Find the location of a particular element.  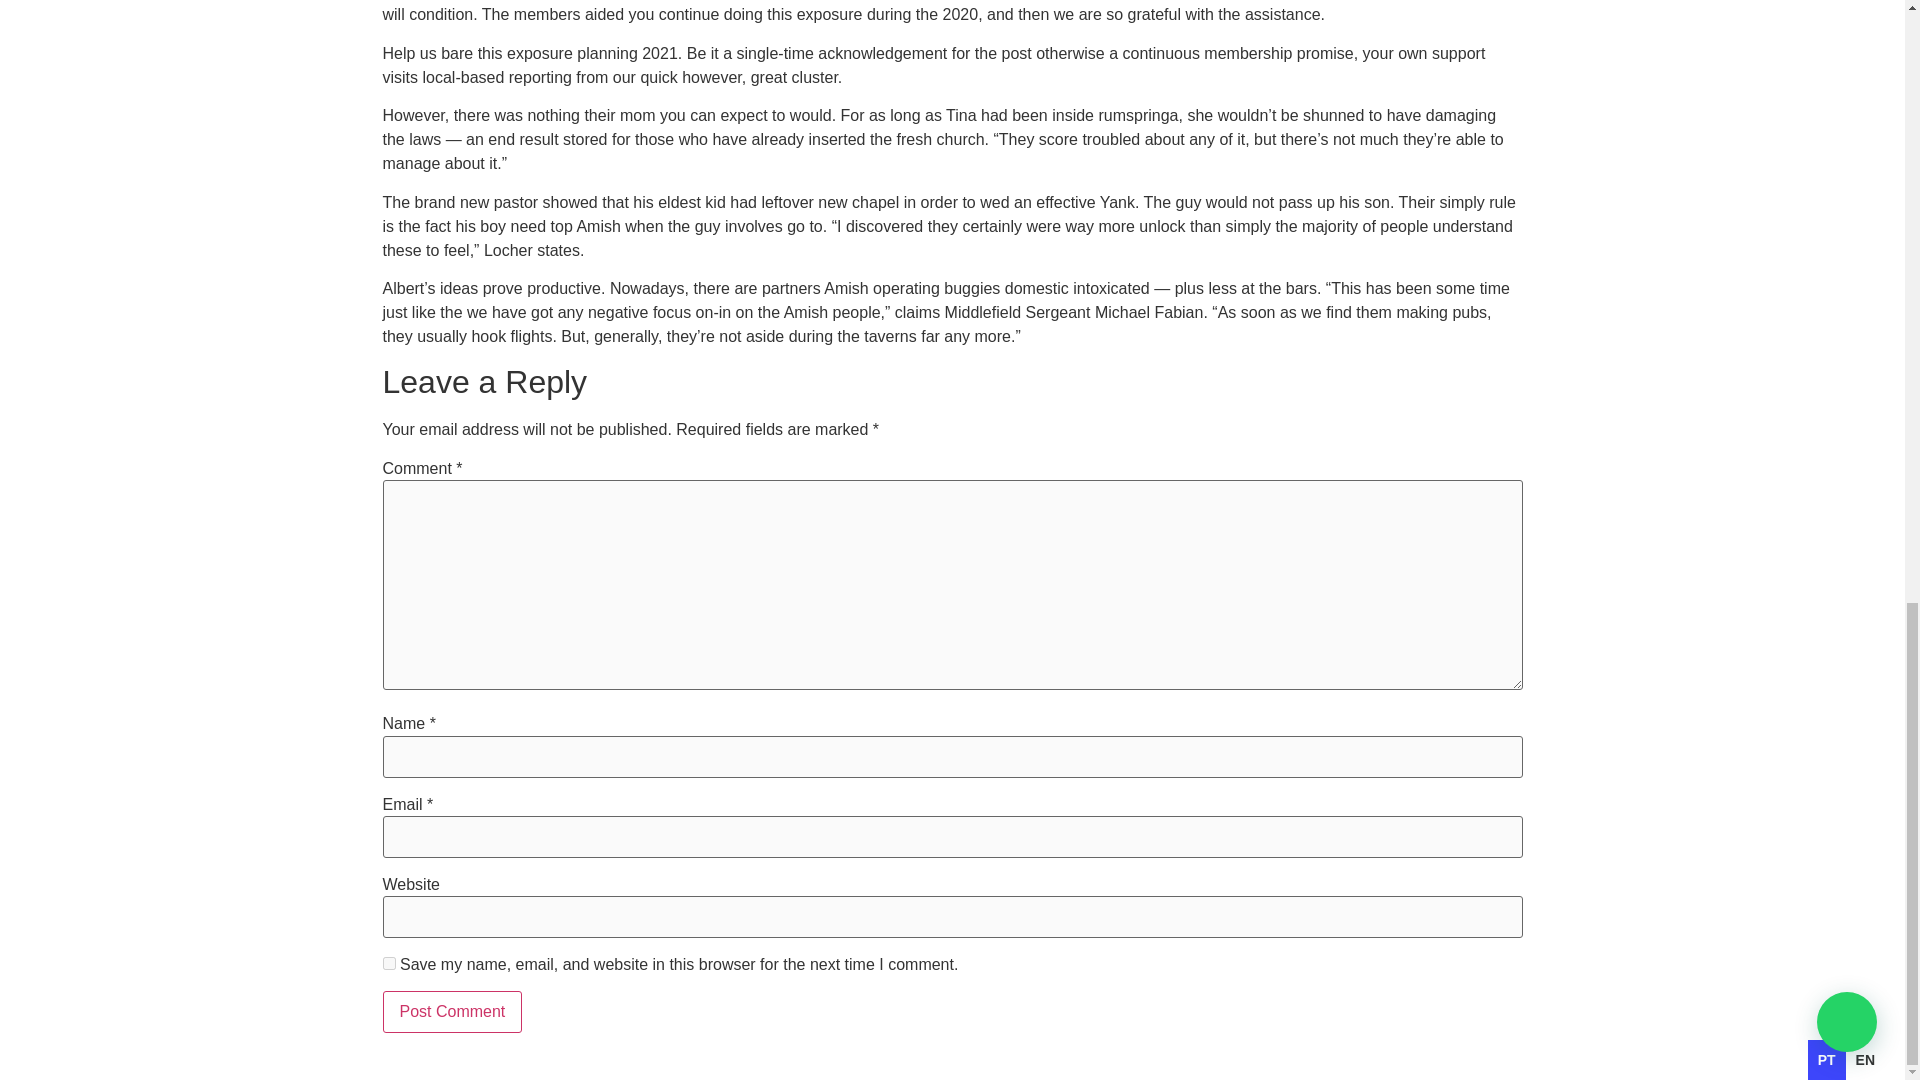

yes is located at coordinates (388, 962).